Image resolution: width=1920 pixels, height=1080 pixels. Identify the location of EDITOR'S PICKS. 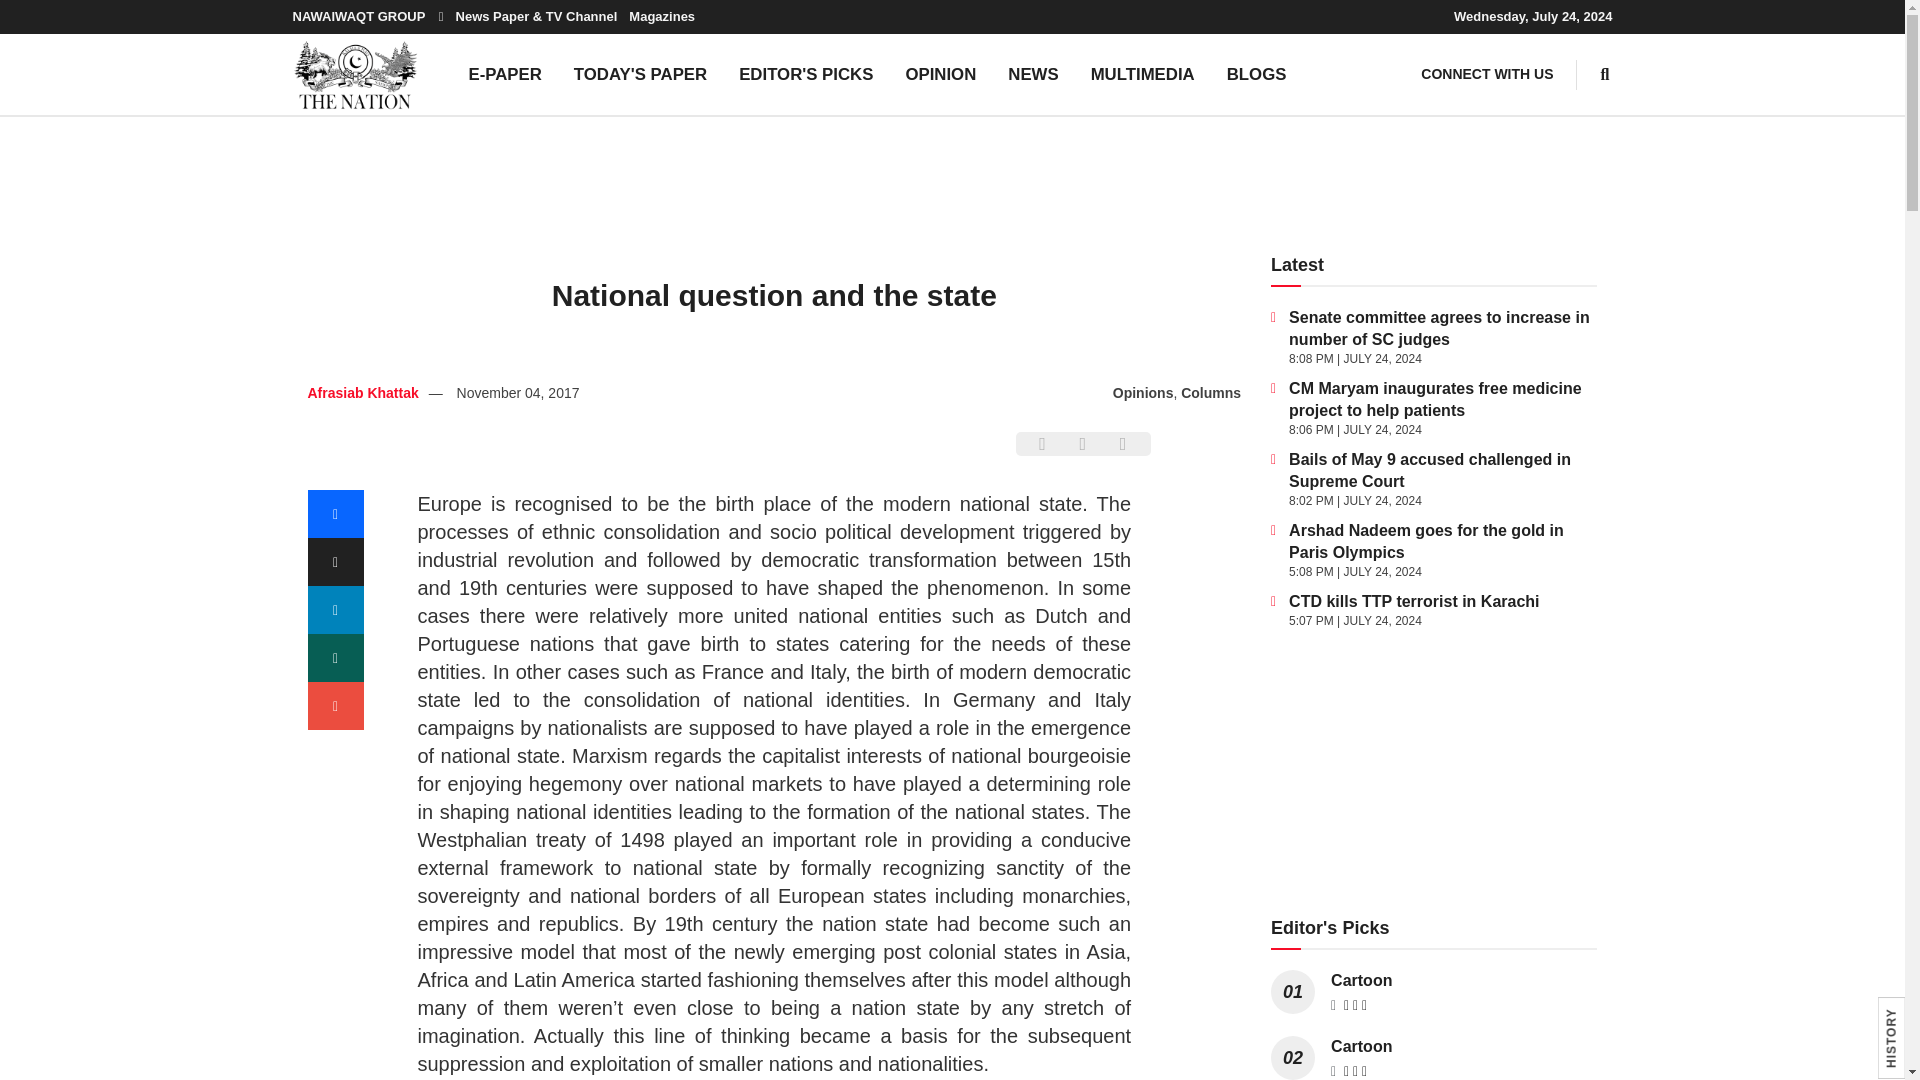
(806, 74).